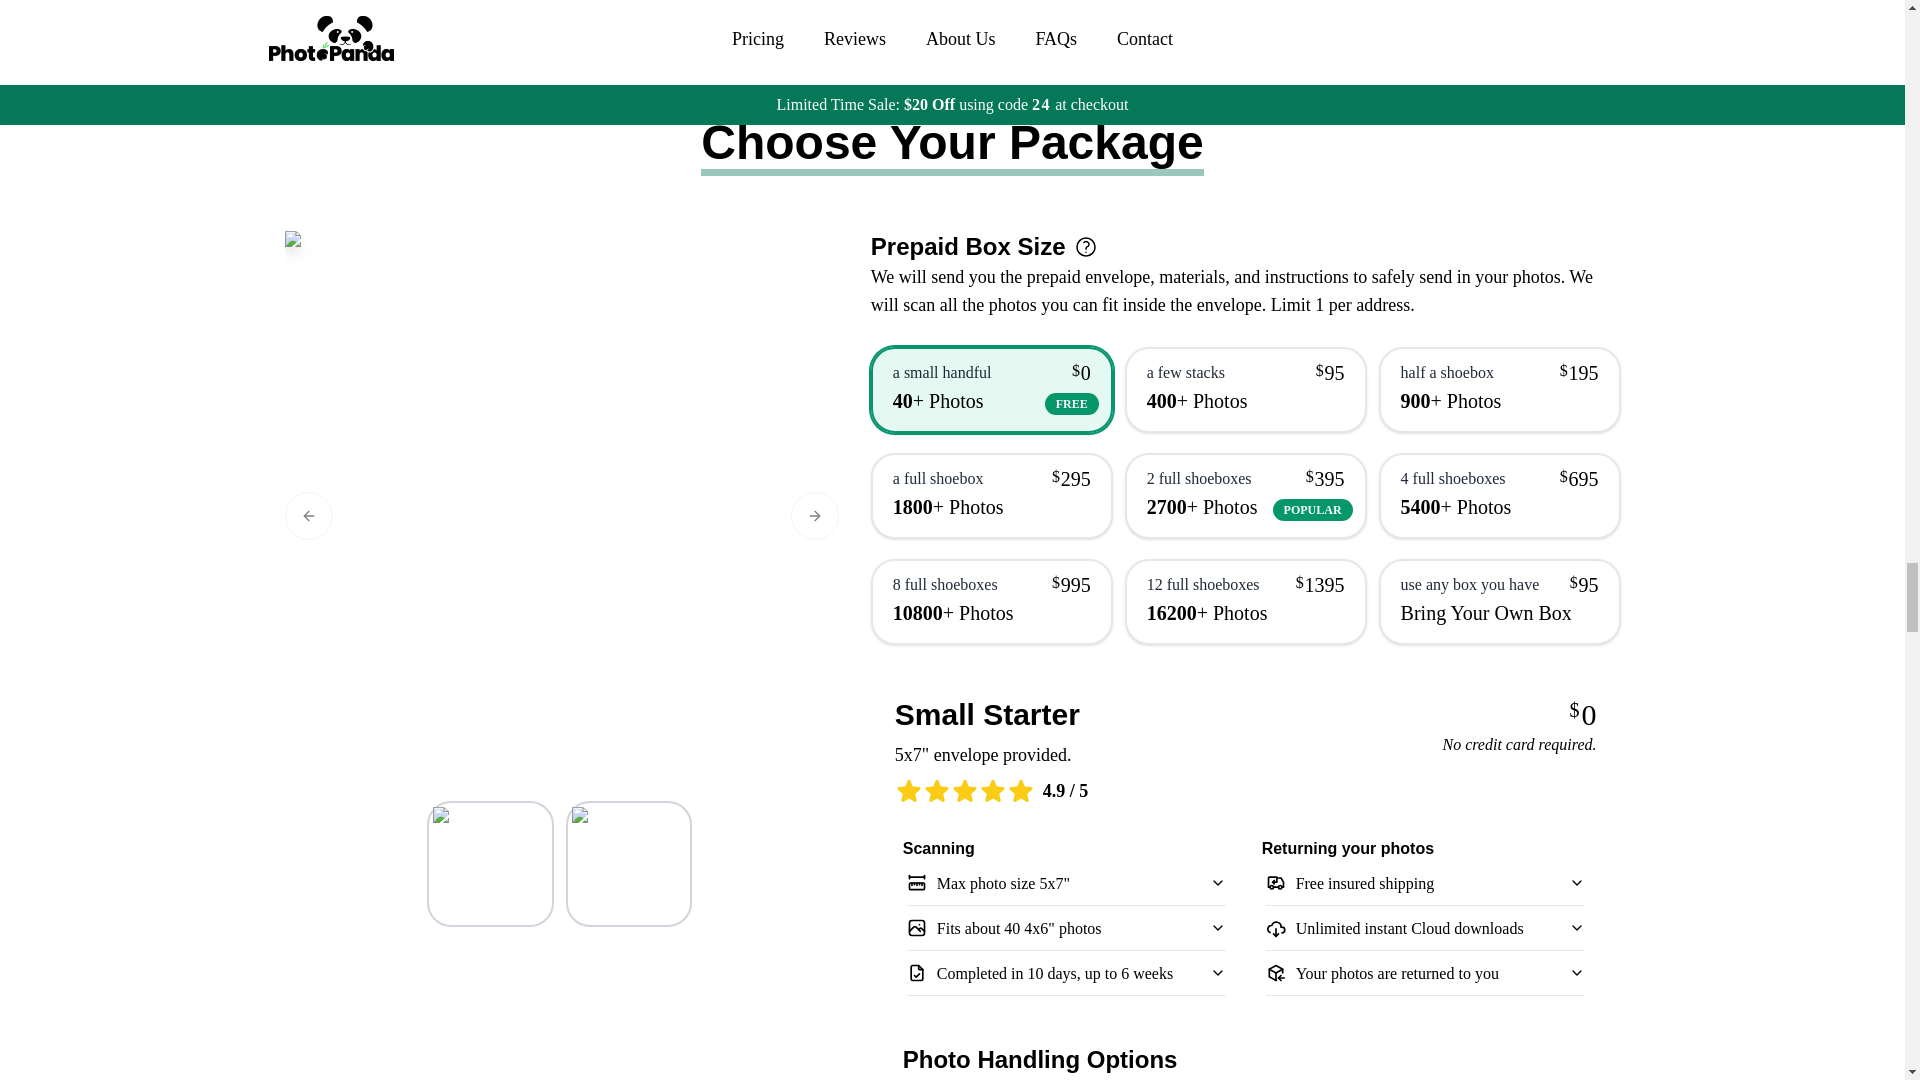  I want to click on Completed in 10 days, up to 6 weeks, so click(1066, 972).